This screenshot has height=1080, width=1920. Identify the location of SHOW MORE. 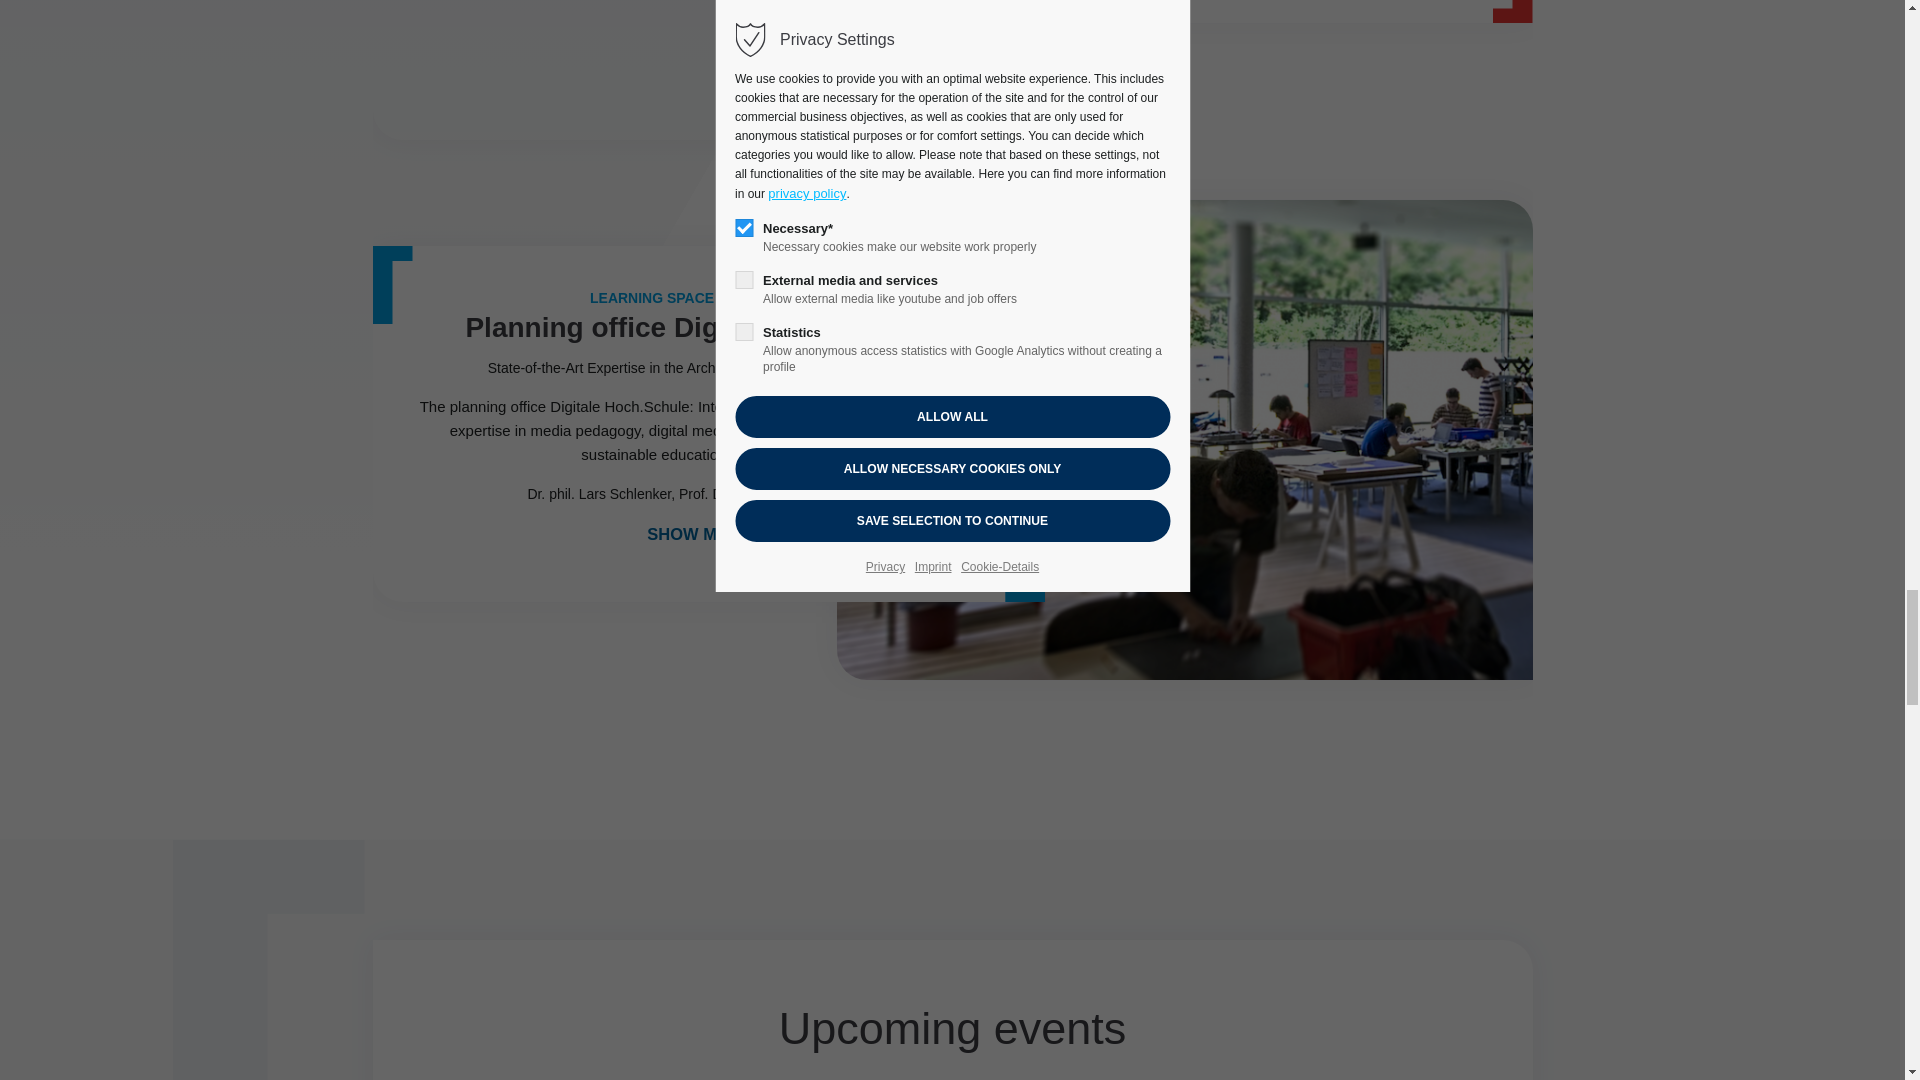
(708, 534).